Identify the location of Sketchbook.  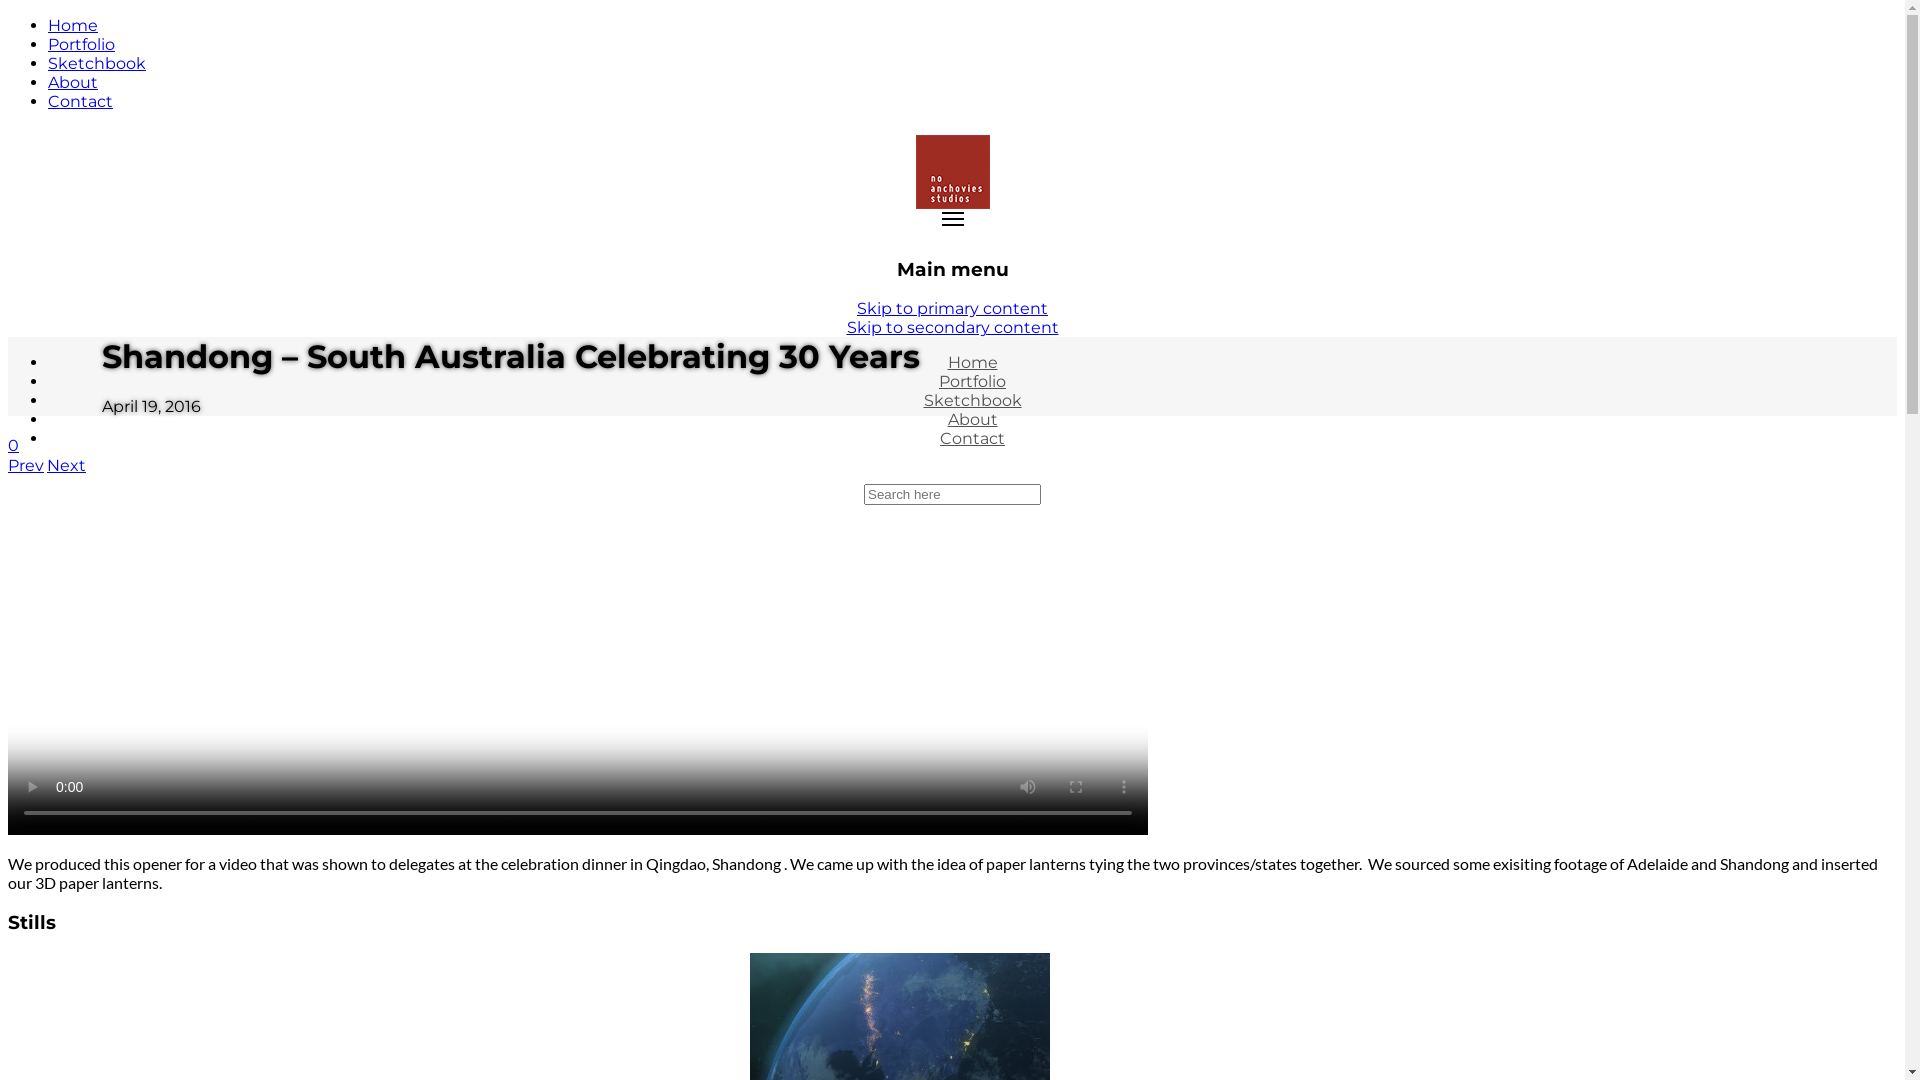
(97, 64).